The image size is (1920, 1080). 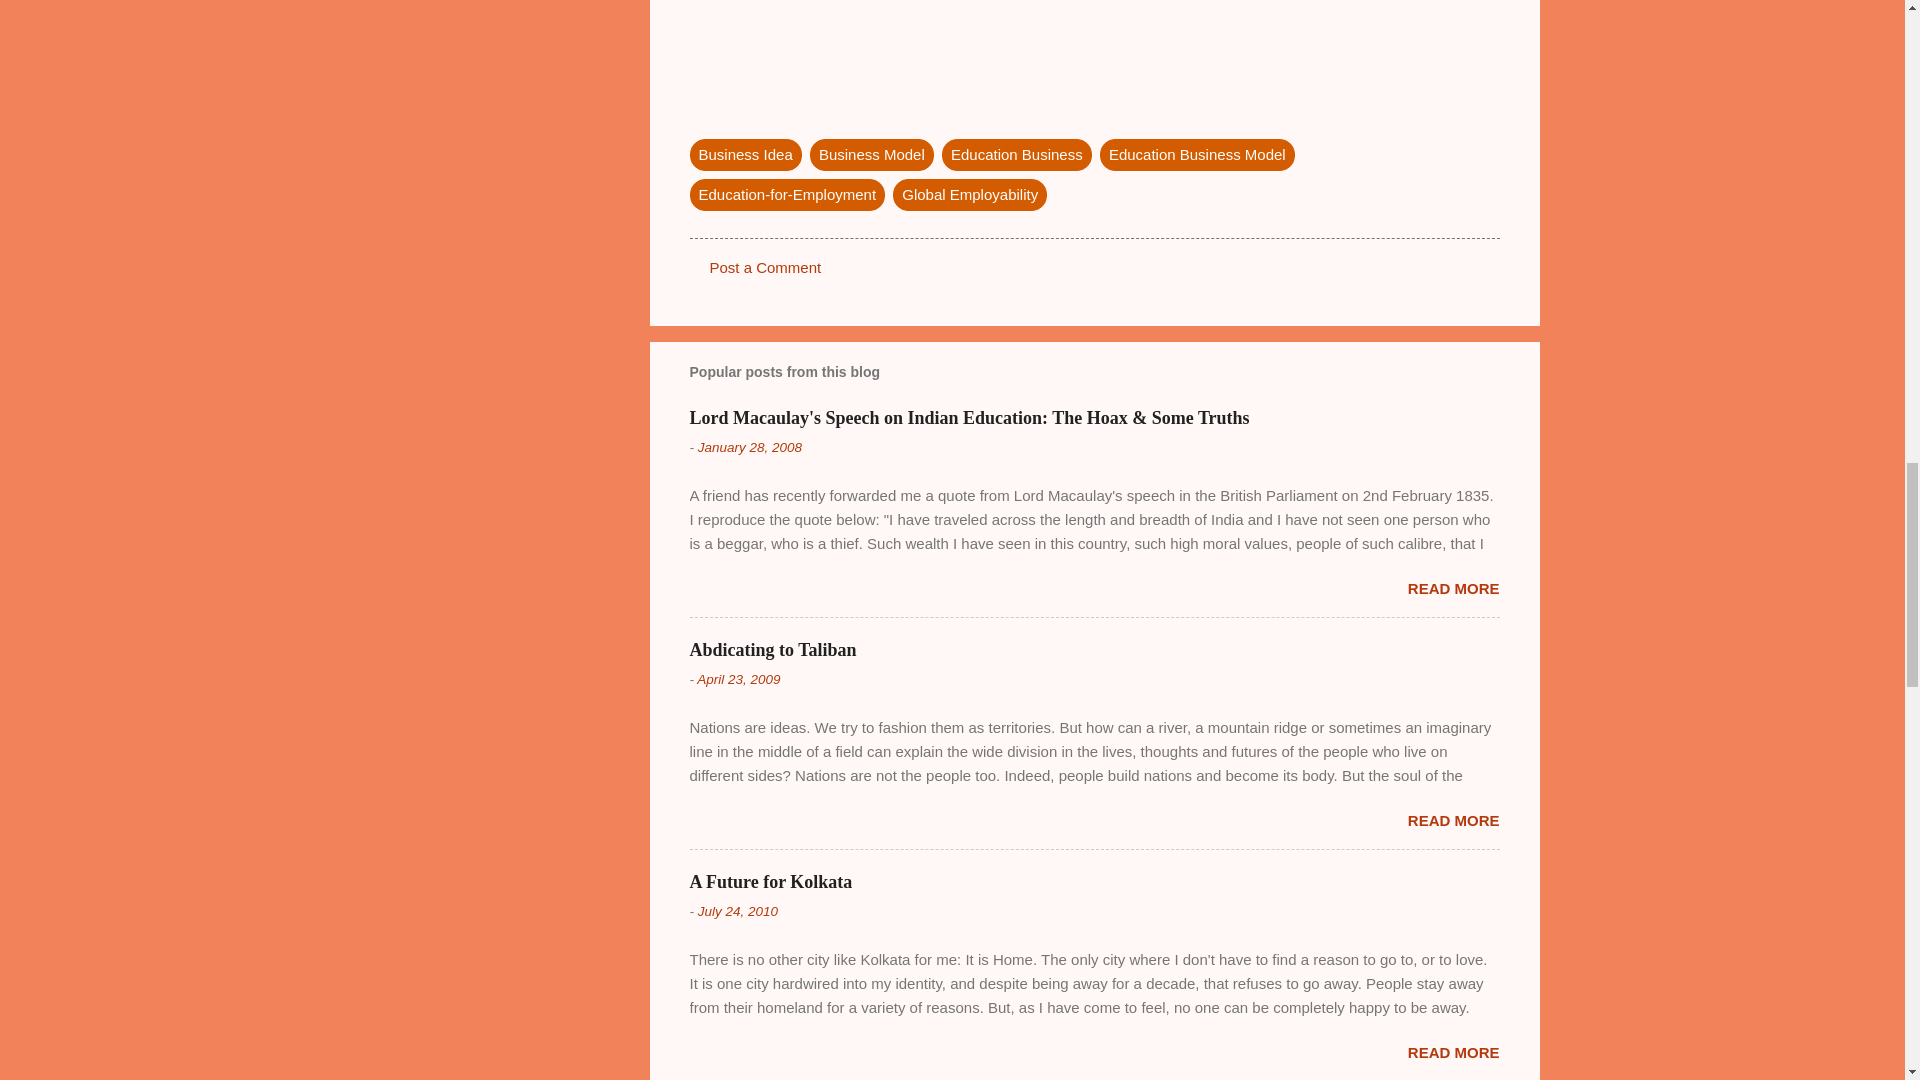 I want to click on January 28, 2008, so click(x=750, y=446).